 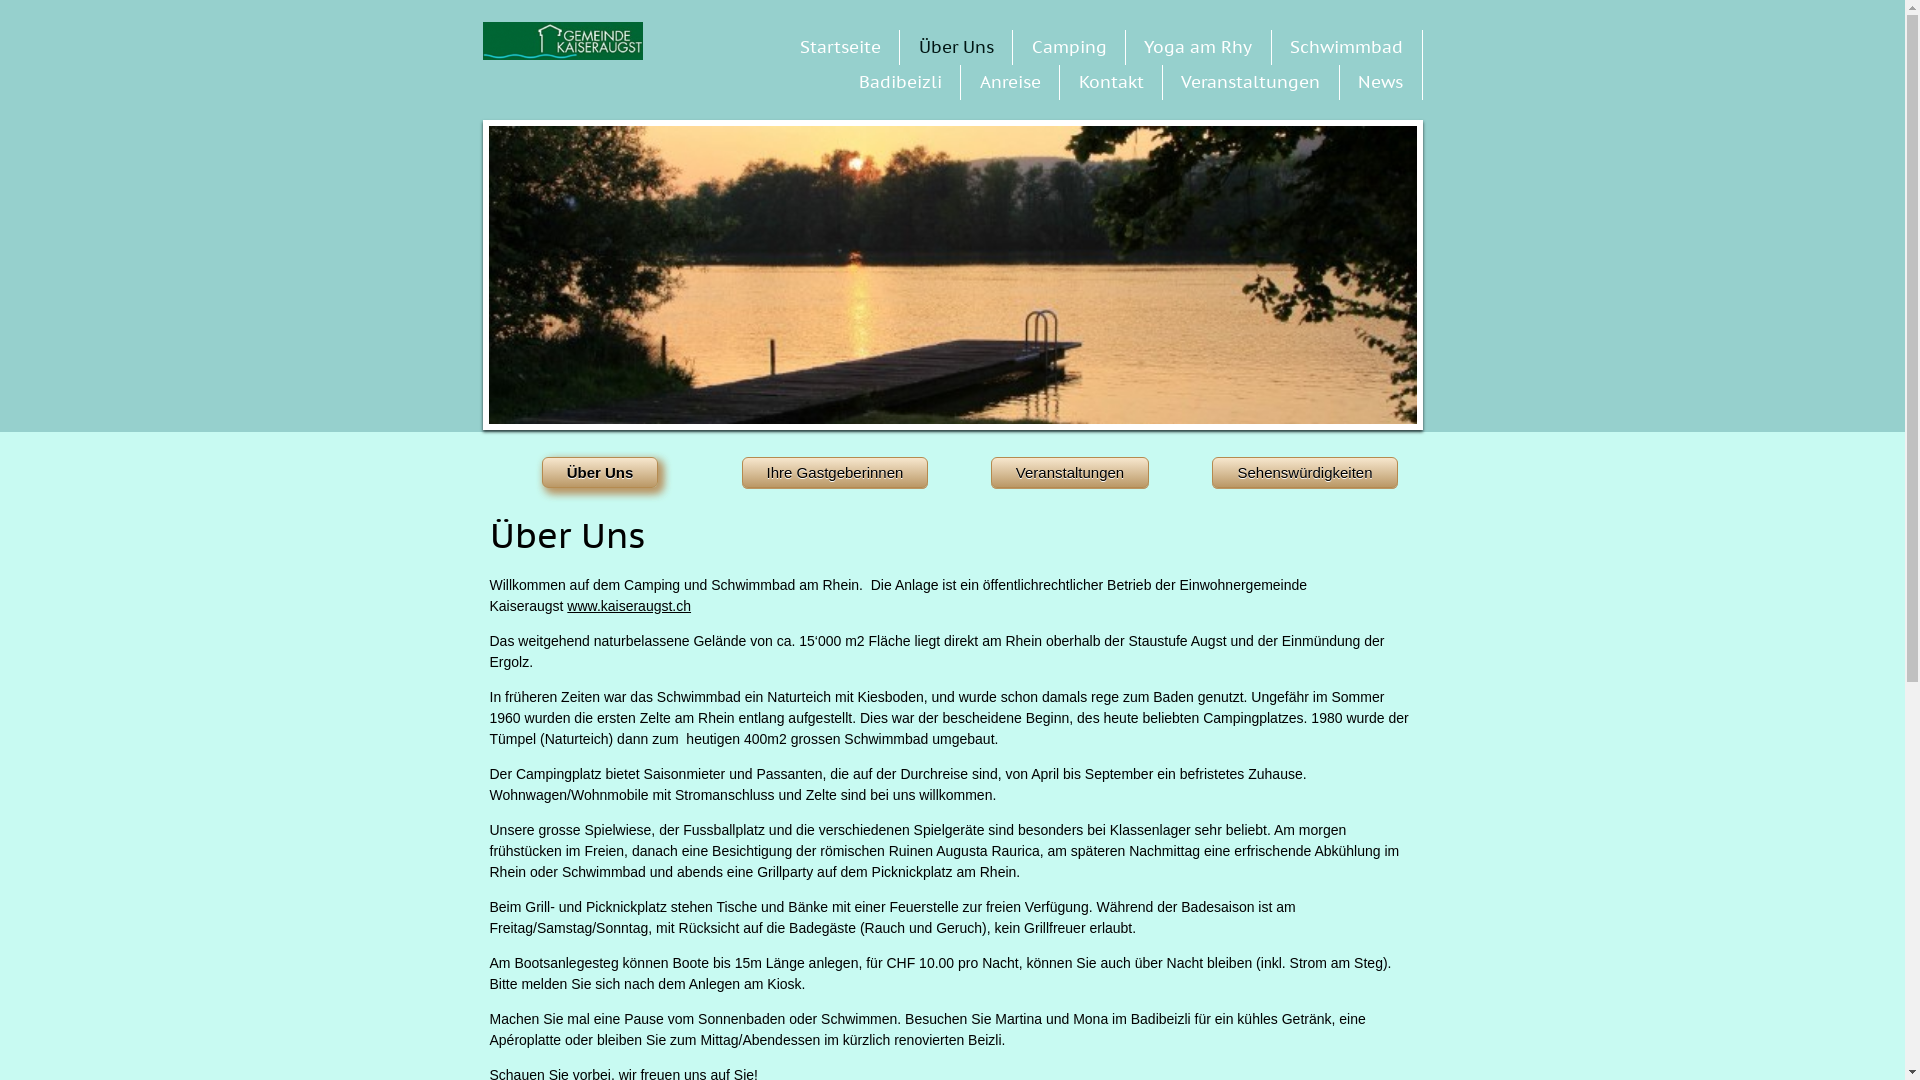 I want to click on Ihre Gastgeberinnen, so click(x=836, y=472).